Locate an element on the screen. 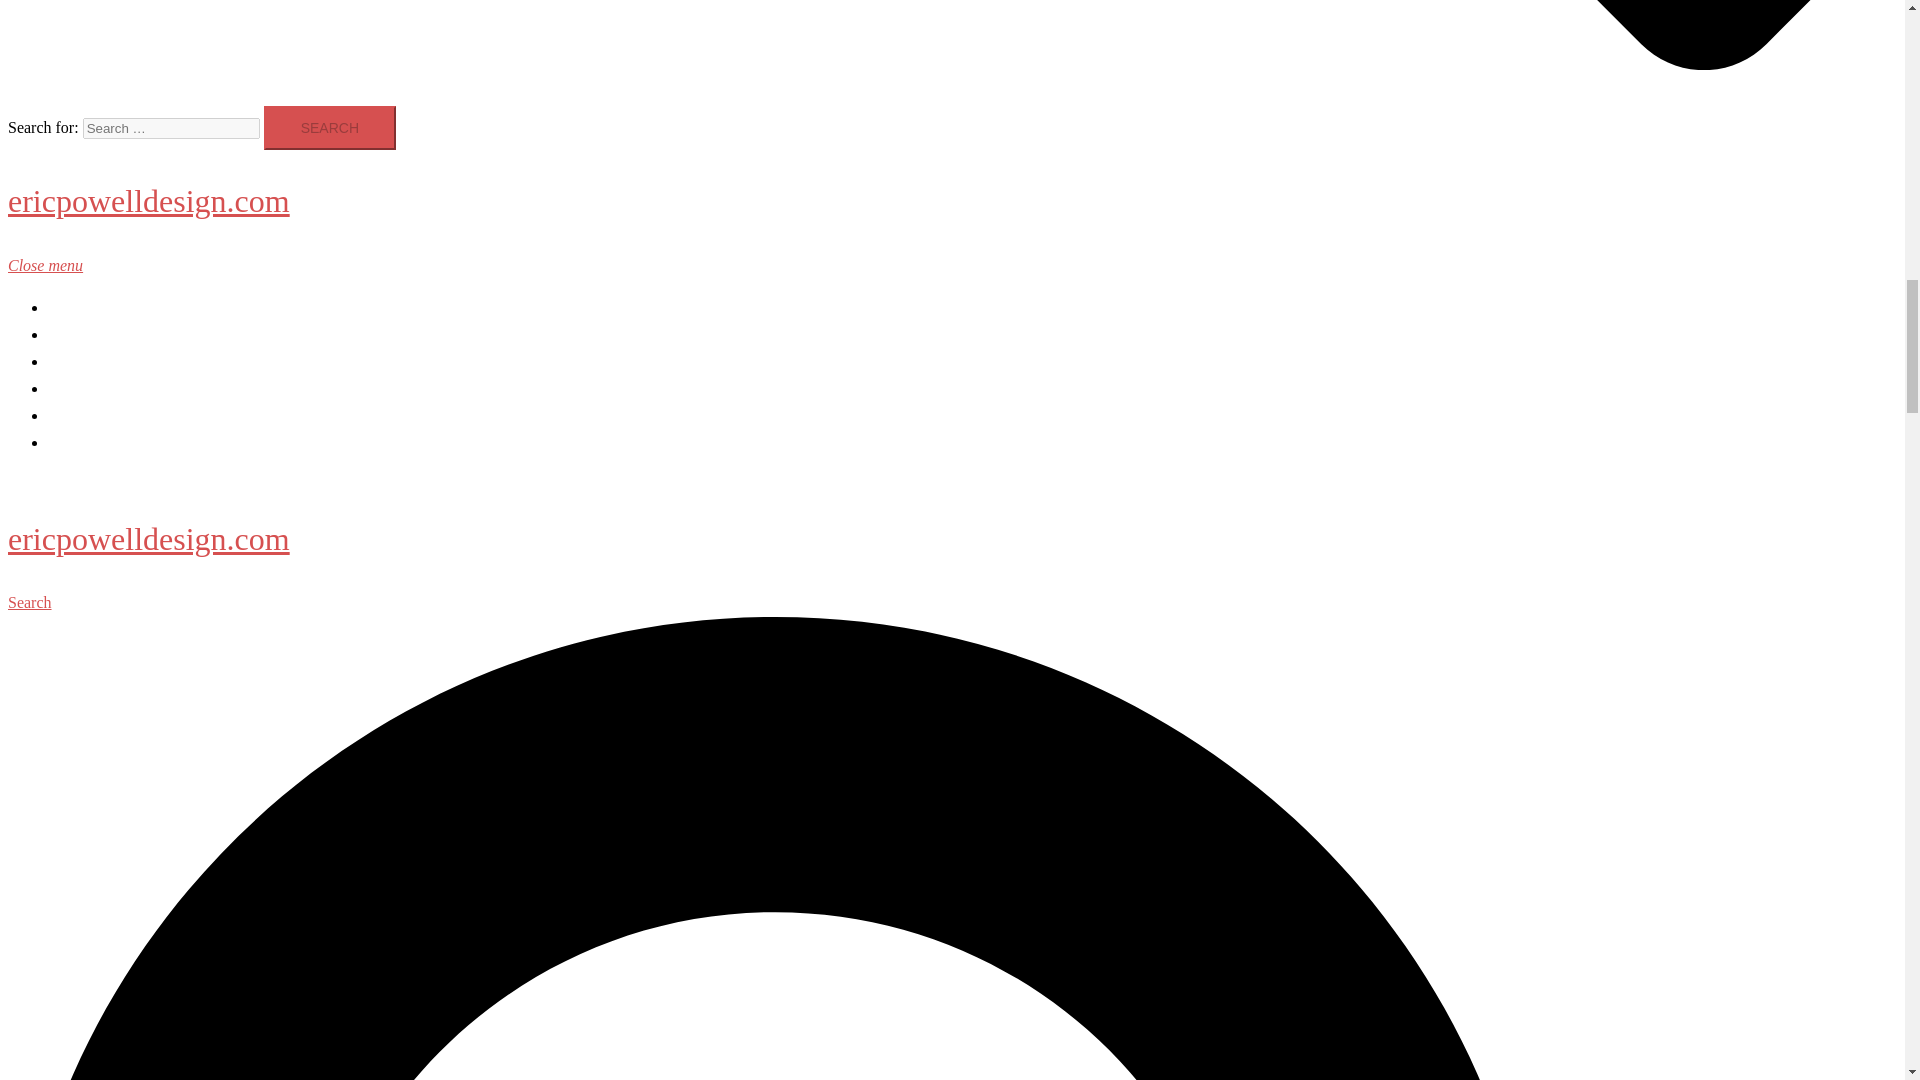  Search is located at coordinates (330, 128).